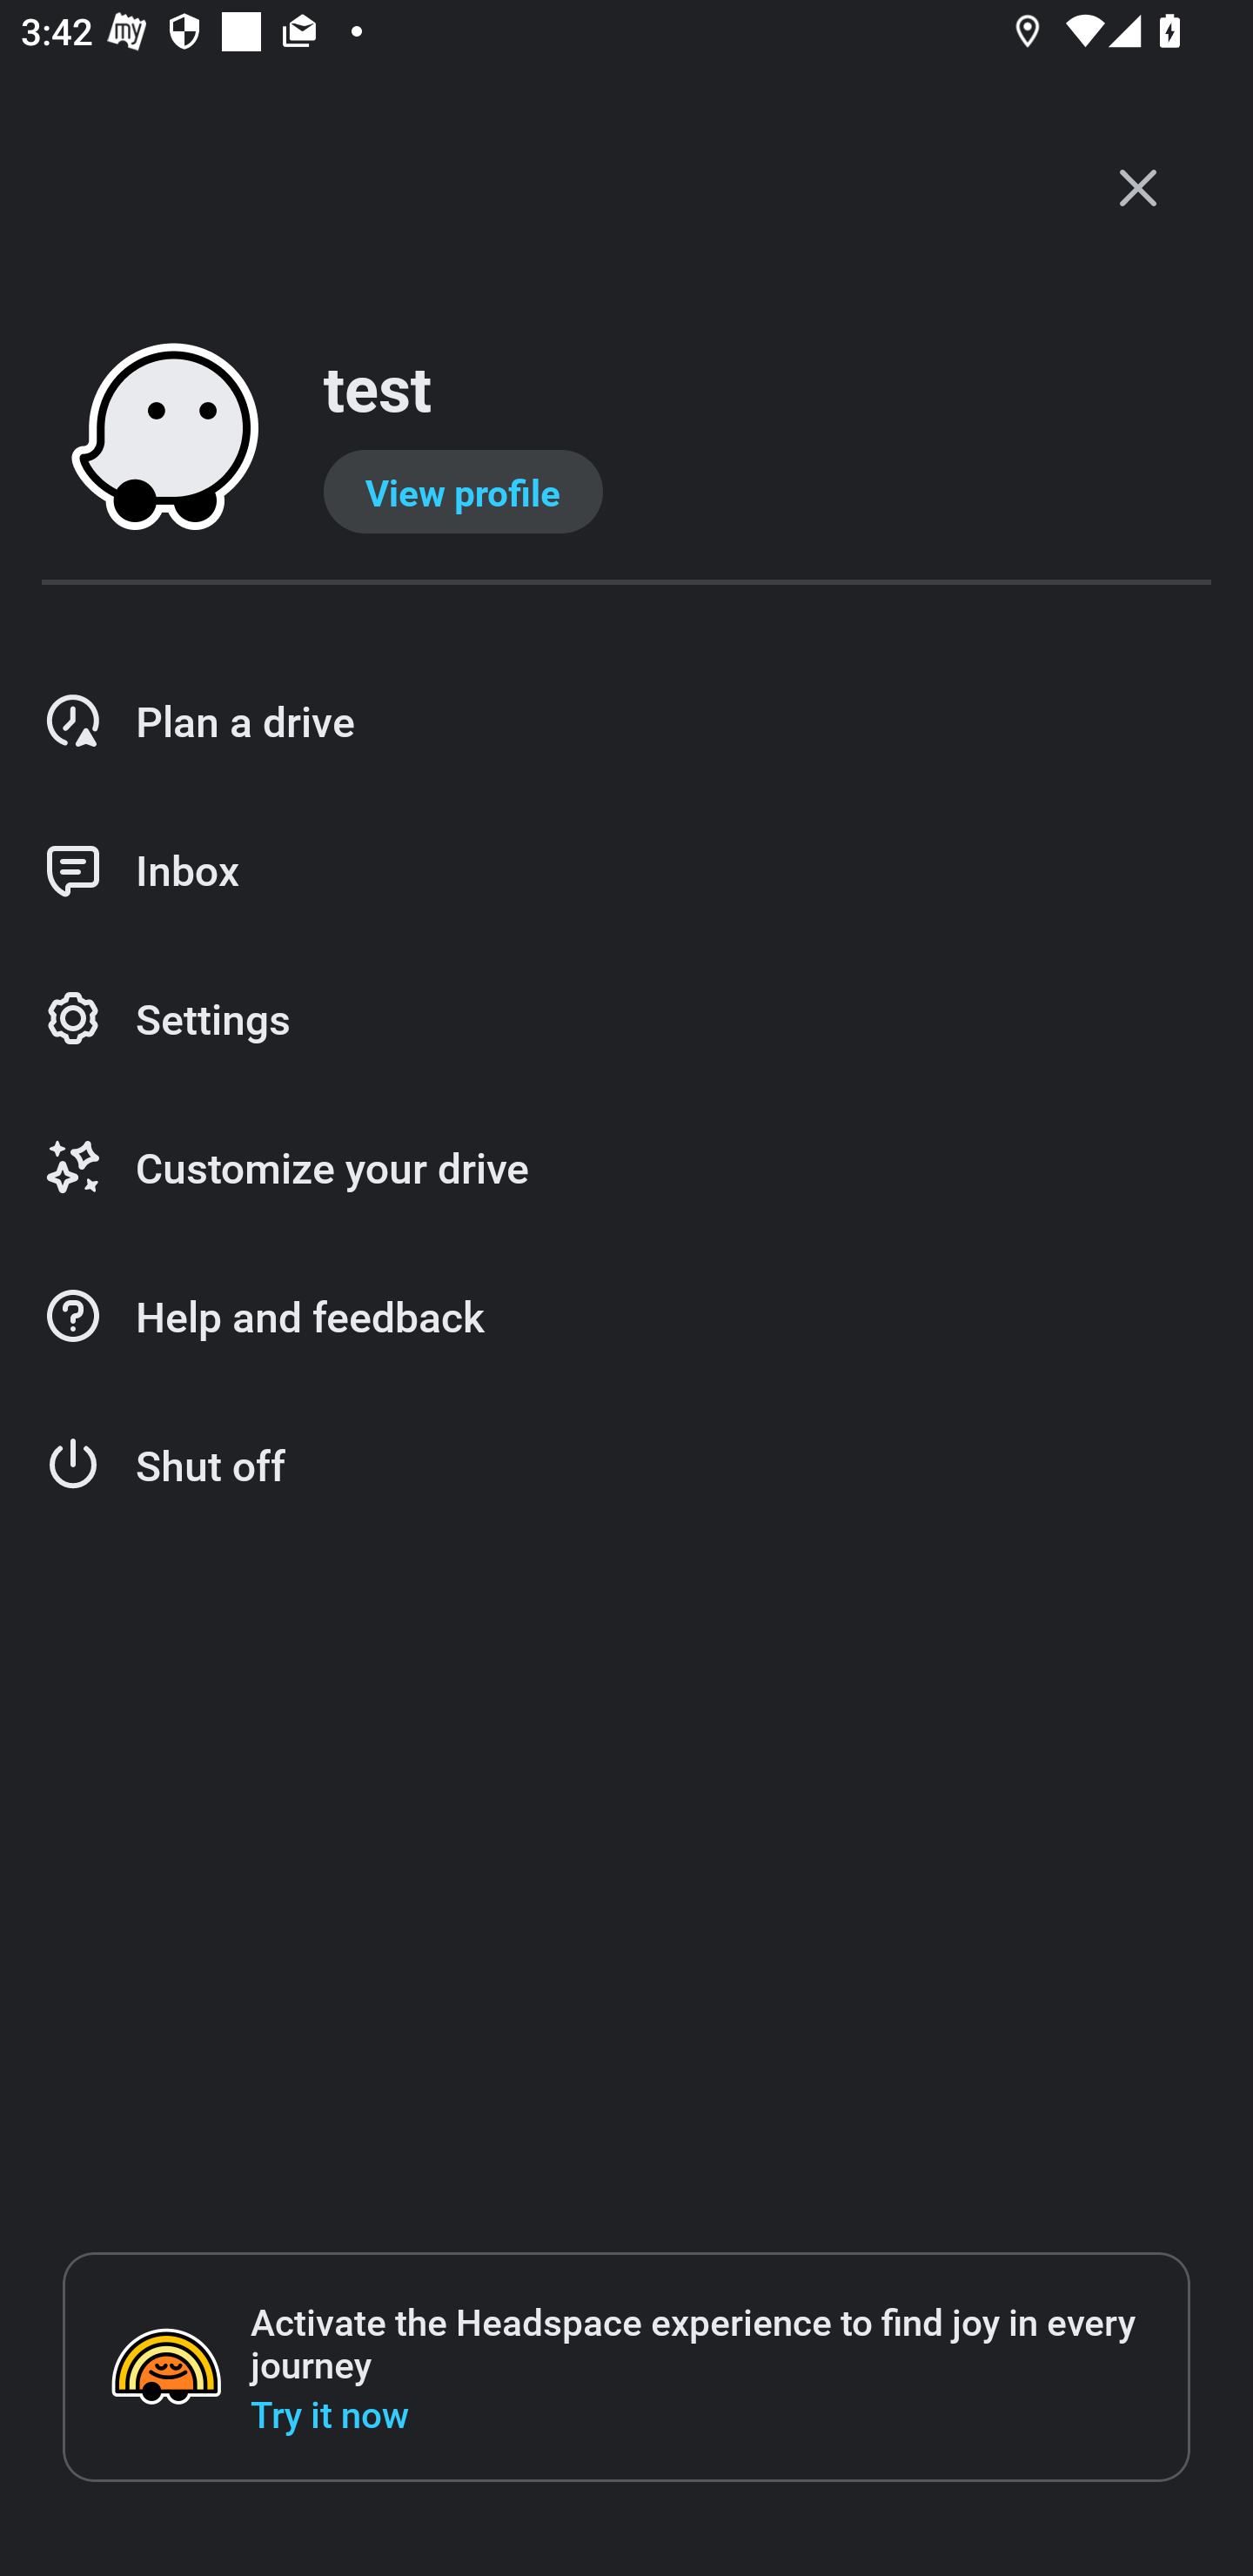  Describe the element at coordinates (626, 439) in the screenshot. I see `test View profile` at that location.